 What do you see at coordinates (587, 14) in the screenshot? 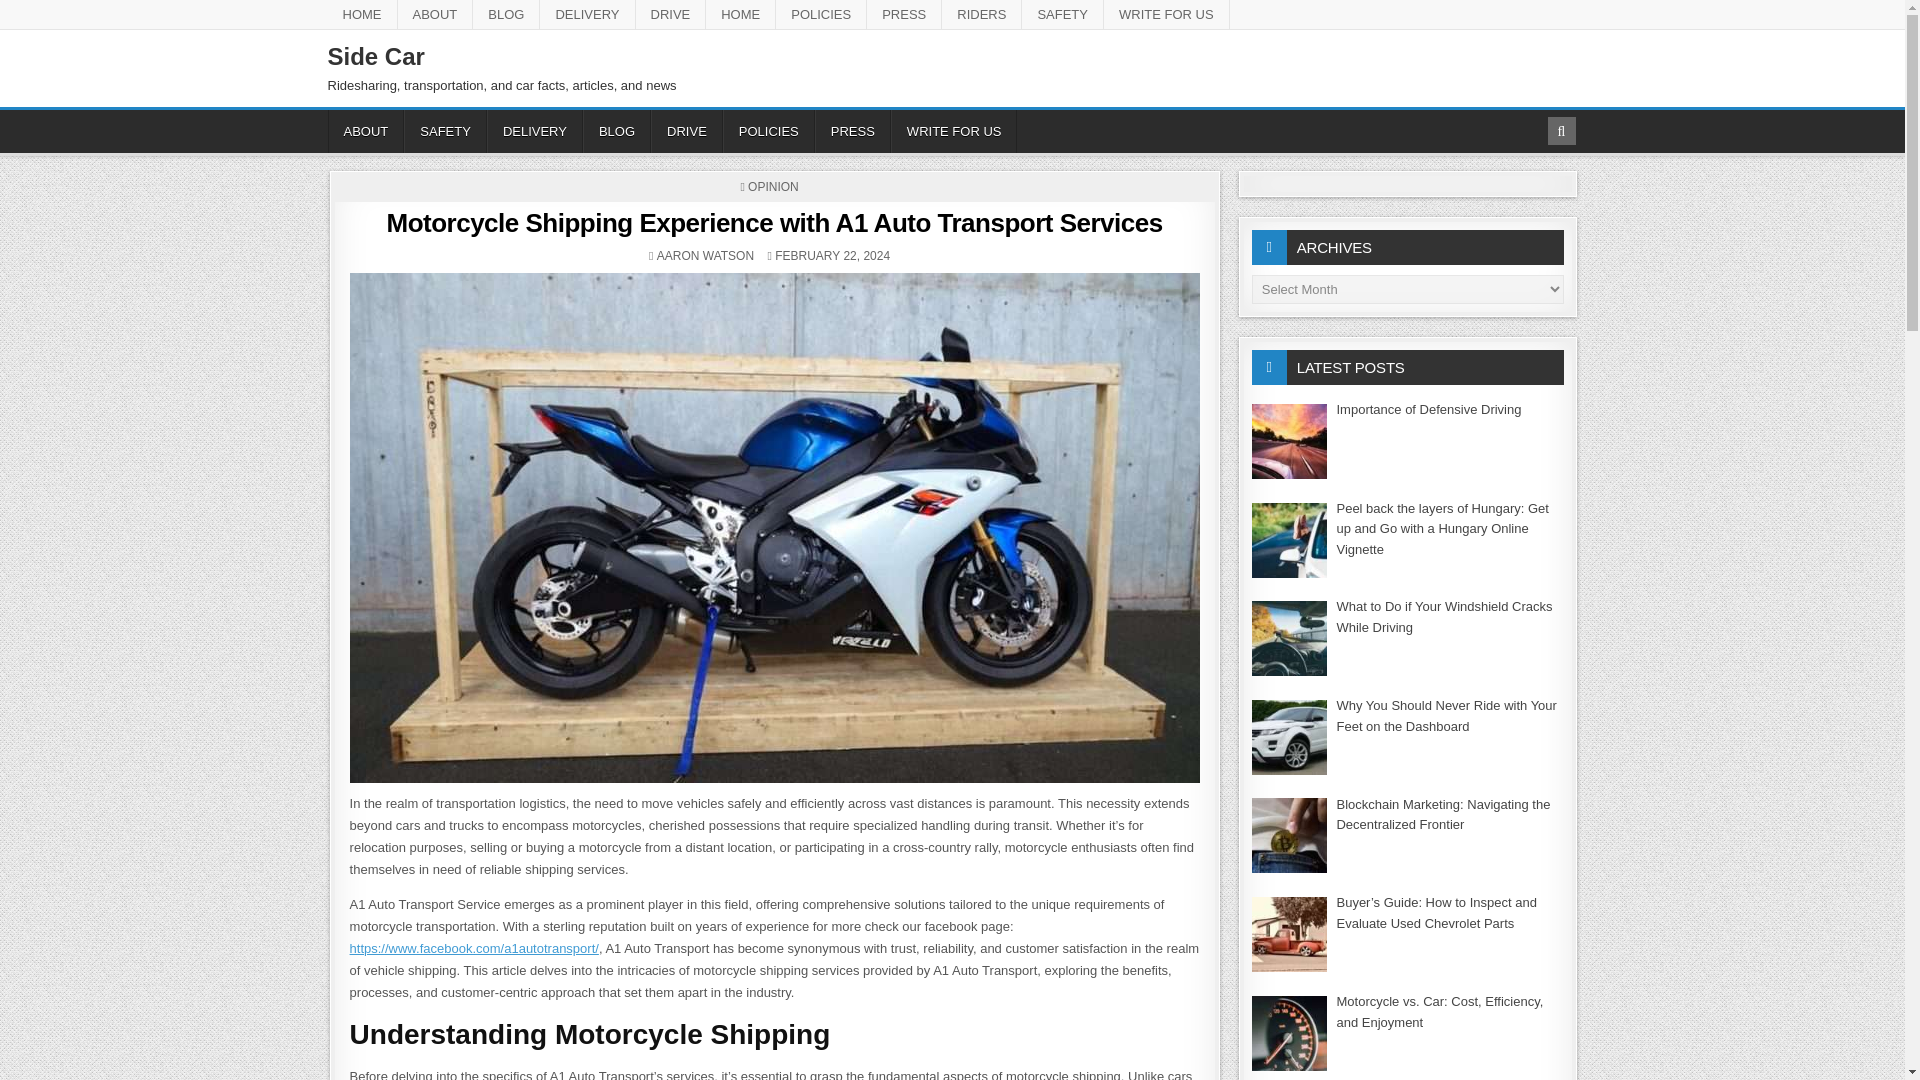
I see `DELIVERY` at bounding box center [587, 14].